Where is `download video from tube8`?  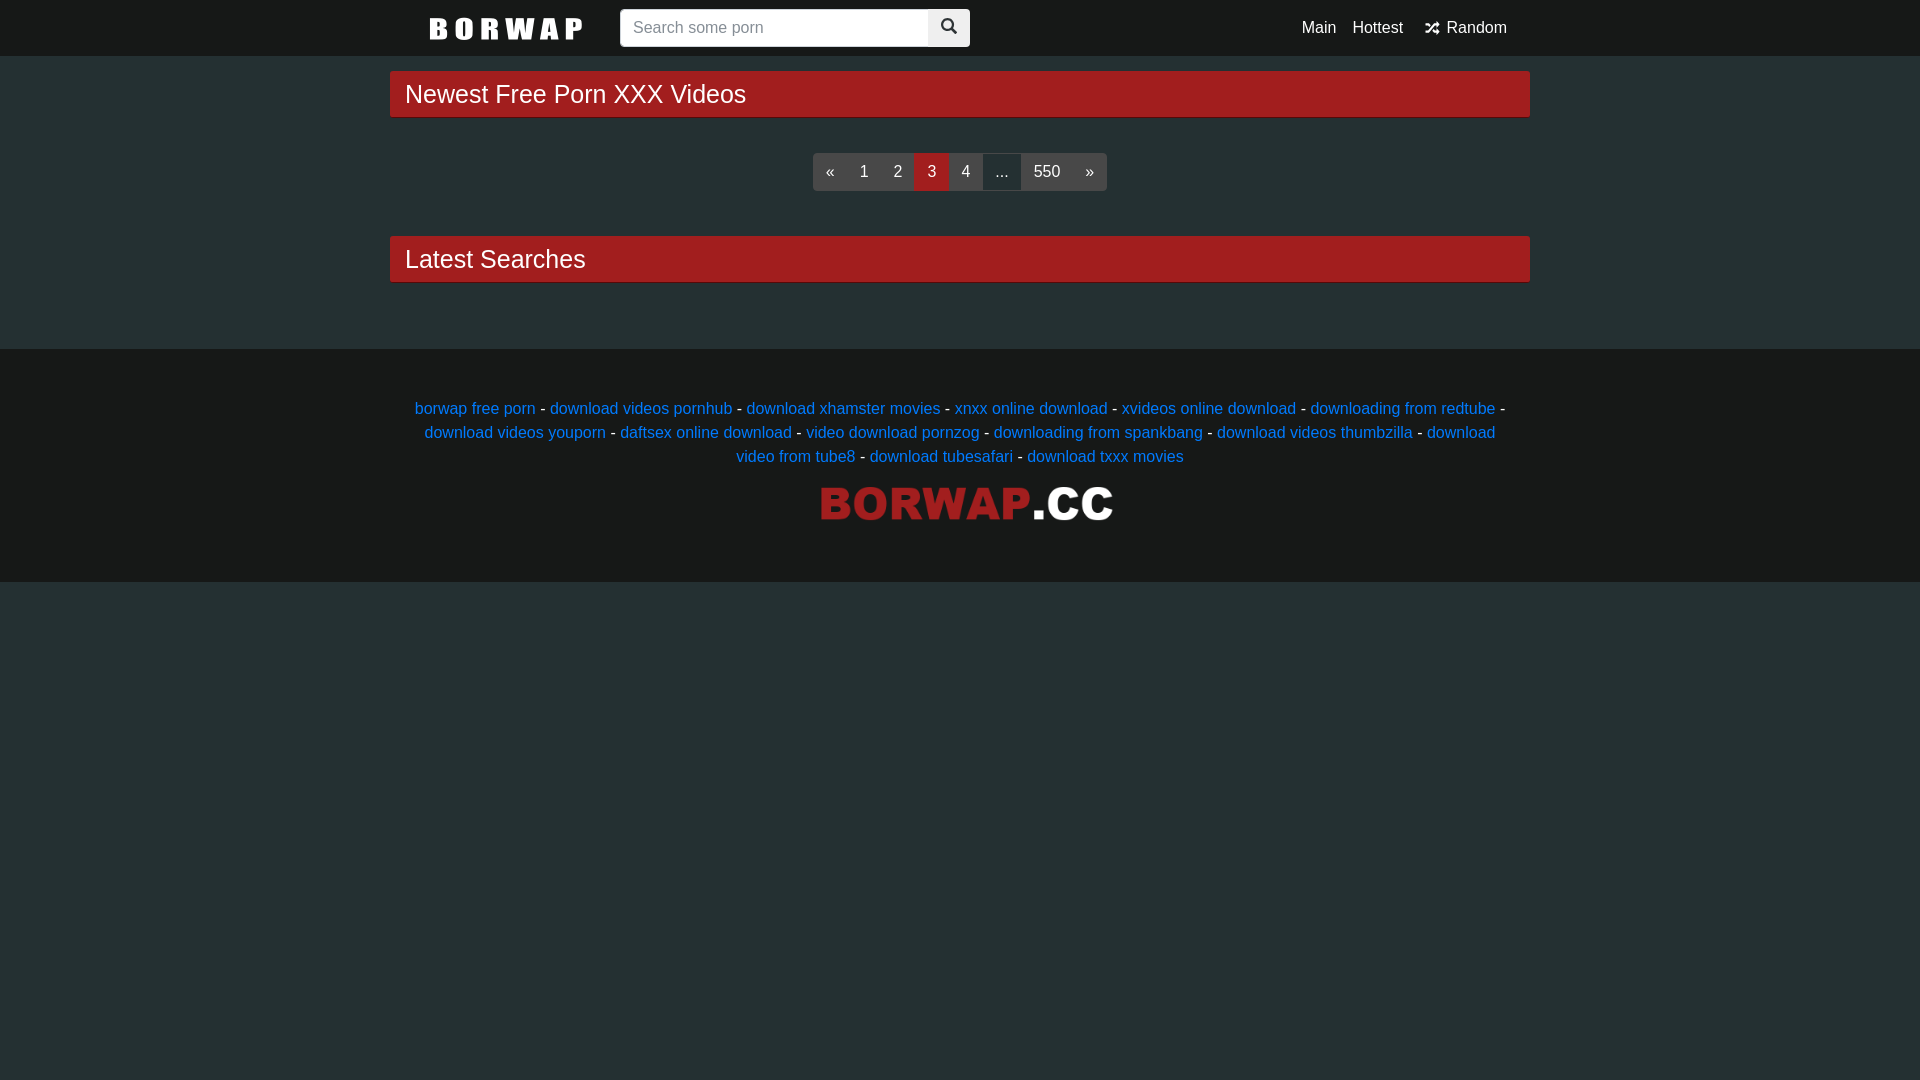 download video from tube8 is located at coordinates (1116, 444).